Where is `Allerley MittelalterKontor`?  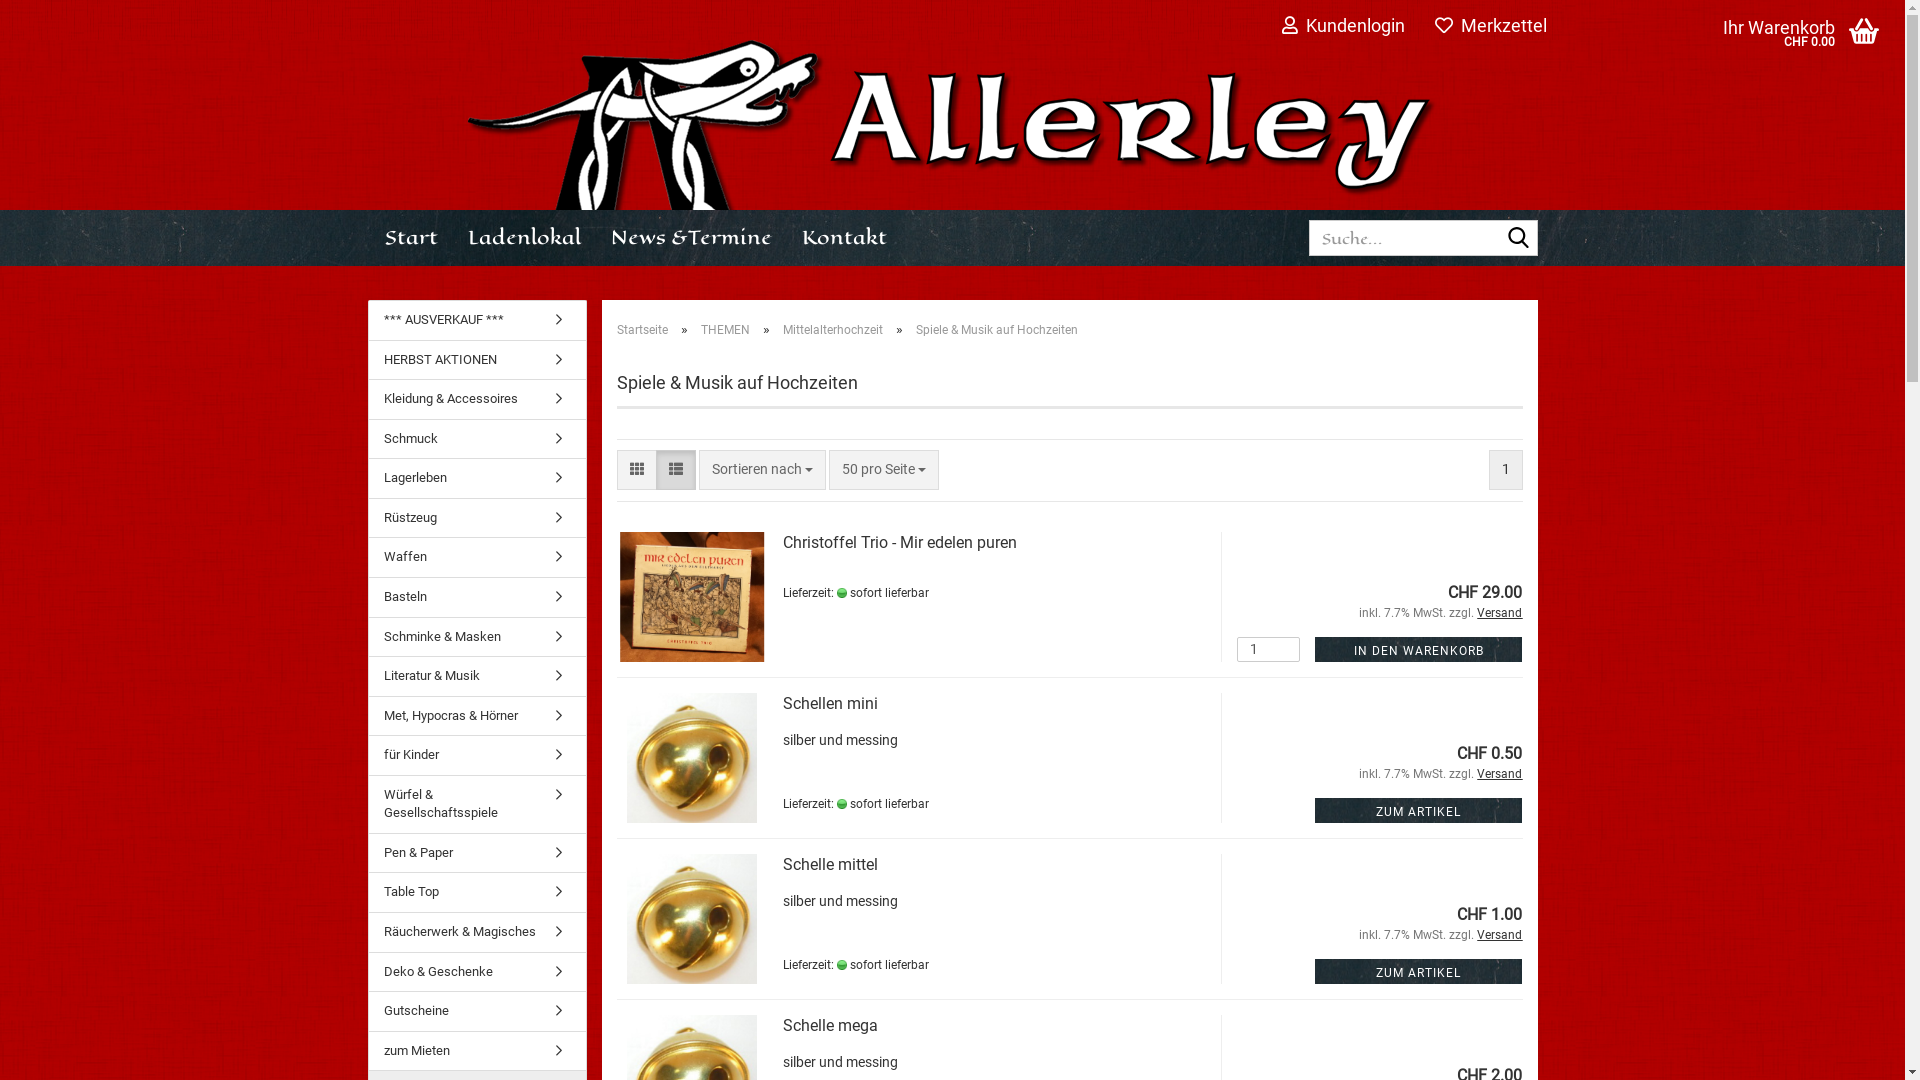 Allerley MittelalterKontor is located at coordinates (953, 125).